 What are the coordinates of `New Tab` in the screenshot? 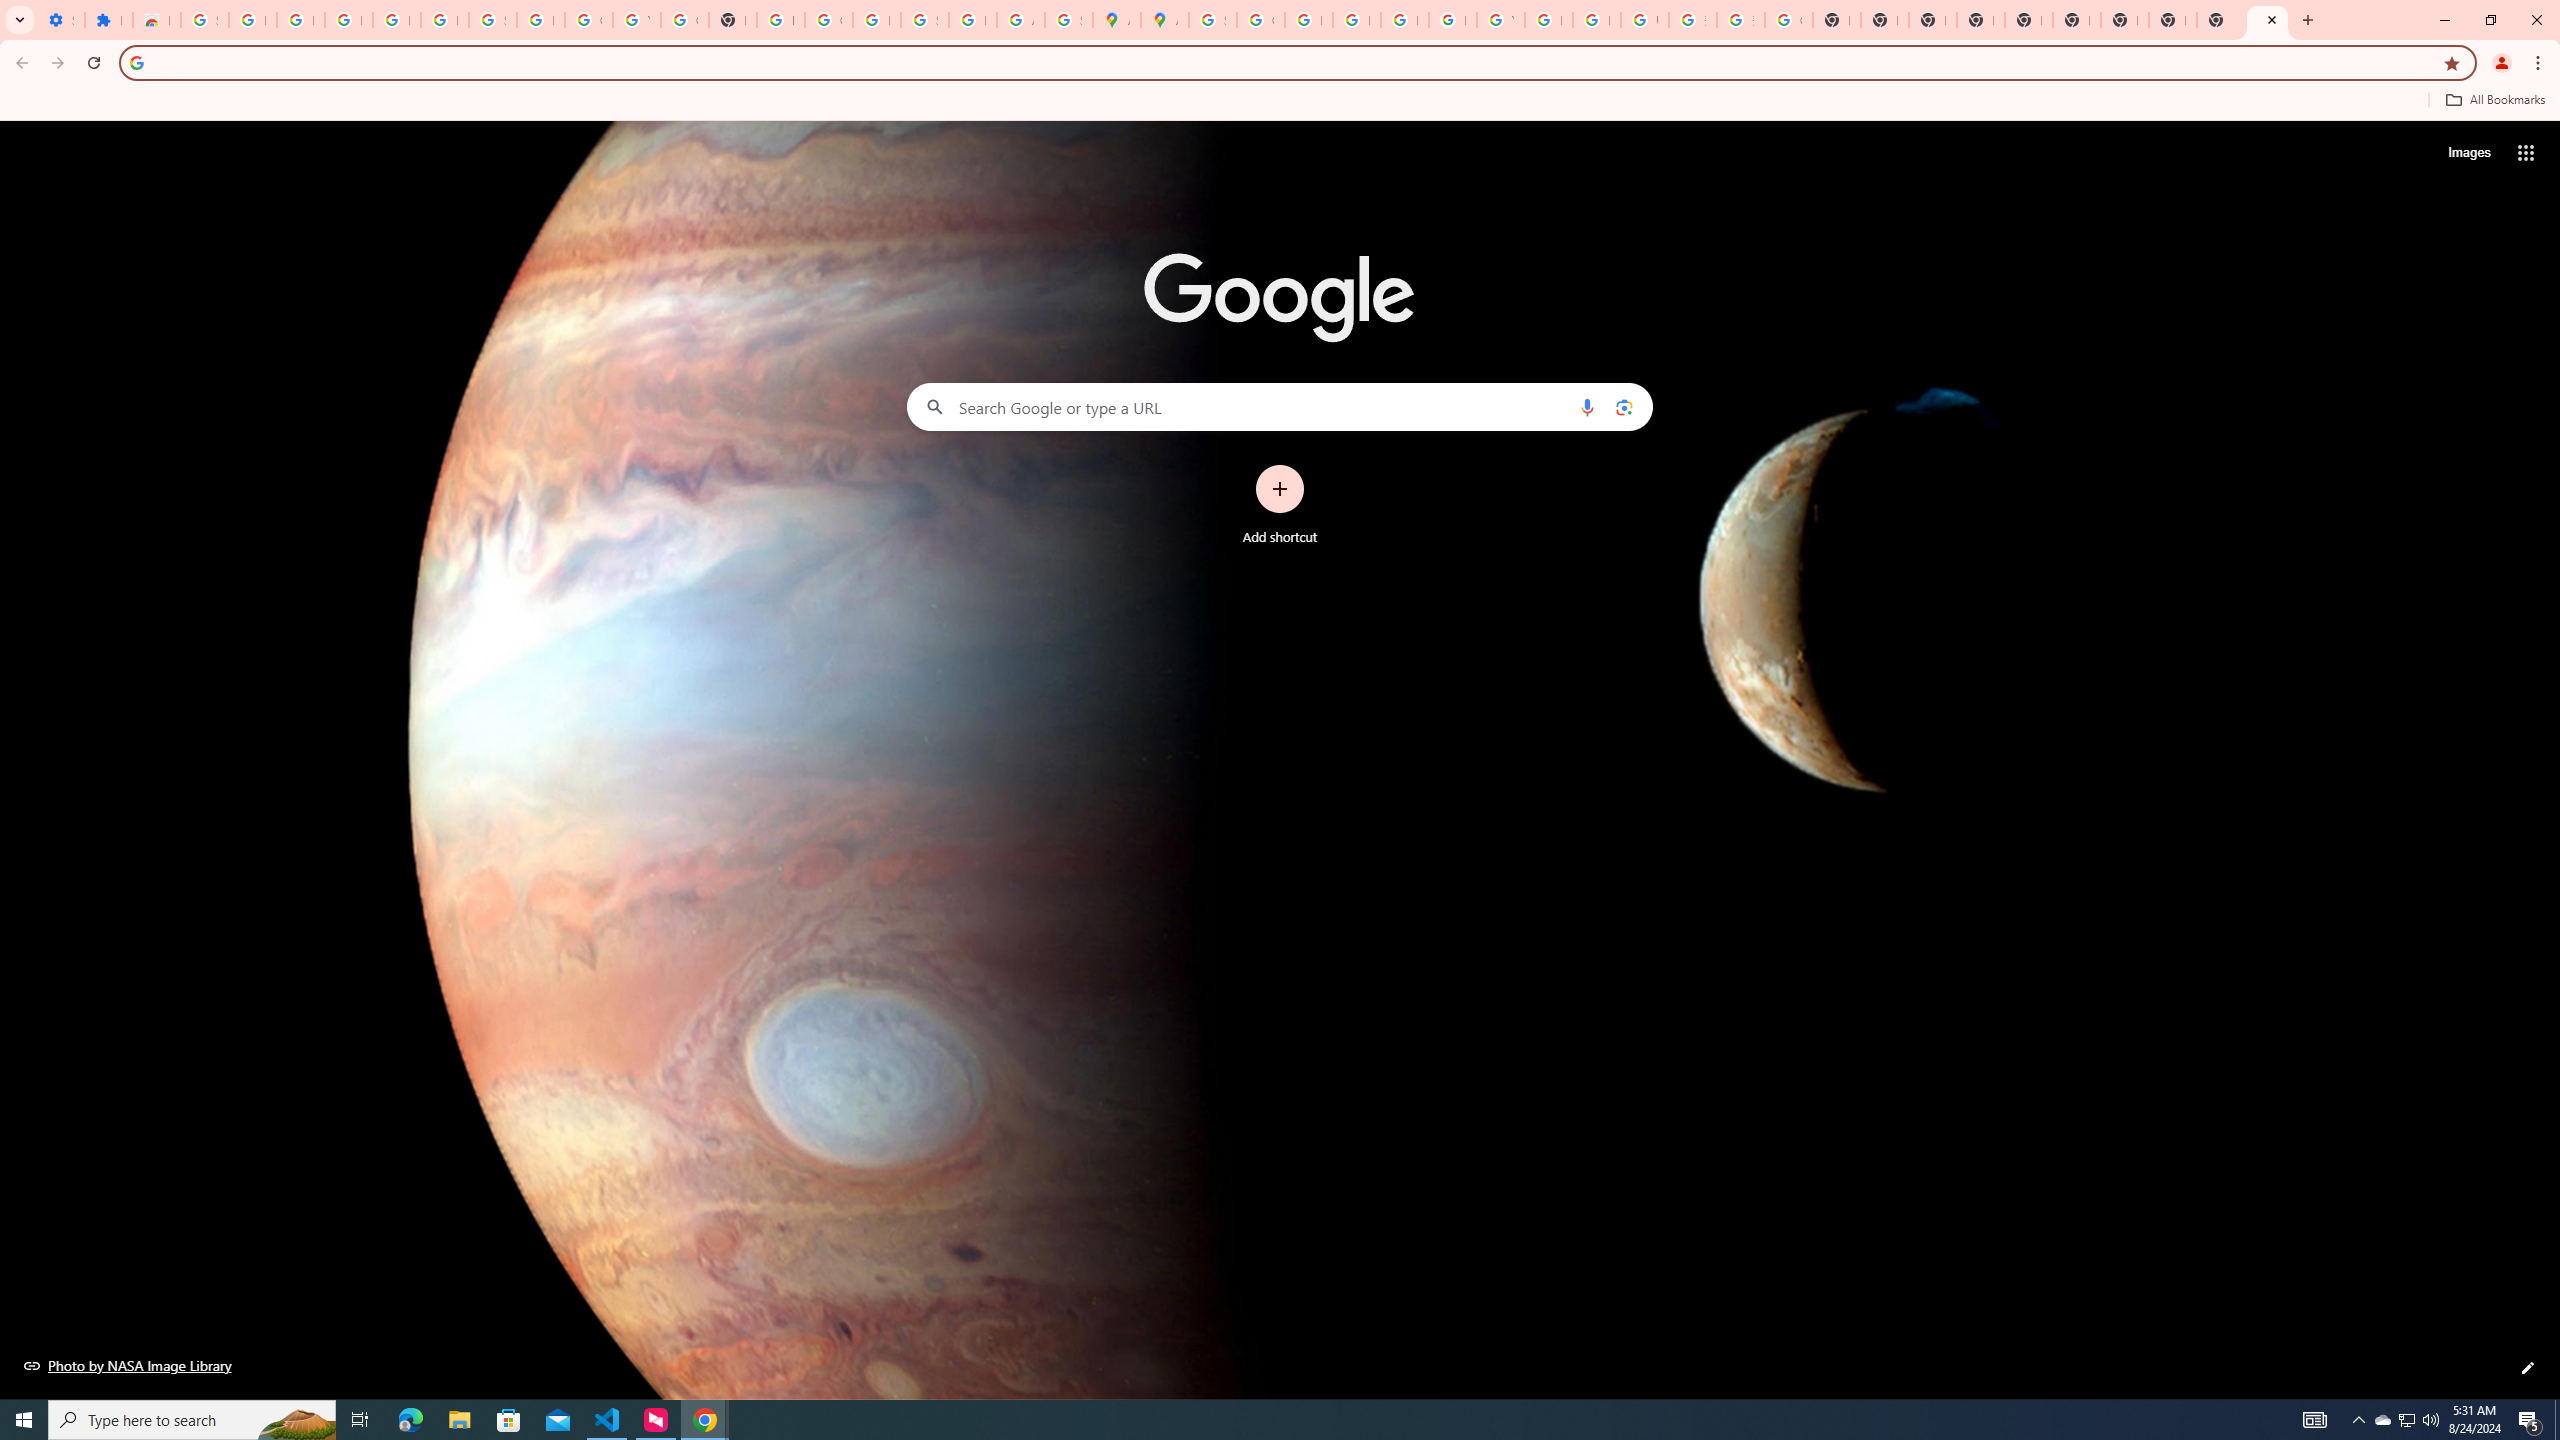 It's located at (1981, 20).